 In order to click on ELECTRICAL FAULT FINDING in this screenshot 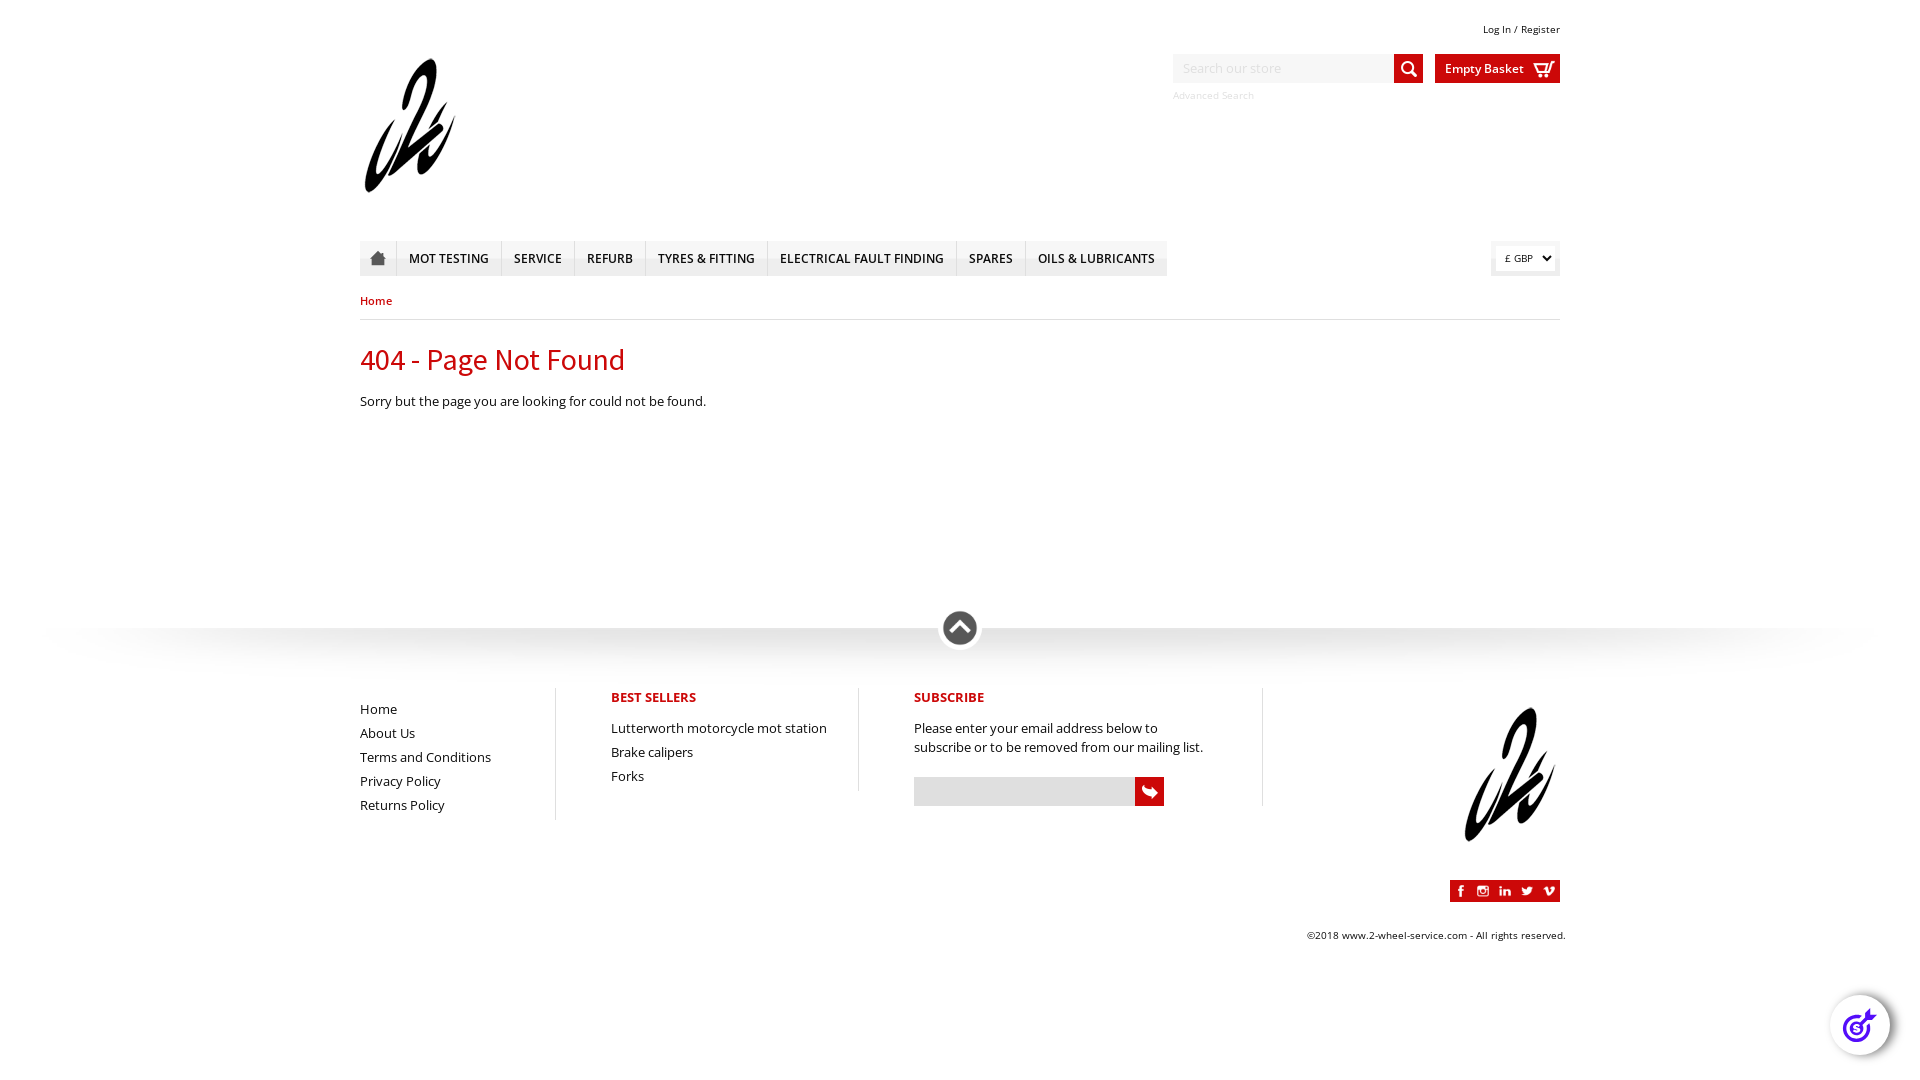, I will do `click(862, 258)`.